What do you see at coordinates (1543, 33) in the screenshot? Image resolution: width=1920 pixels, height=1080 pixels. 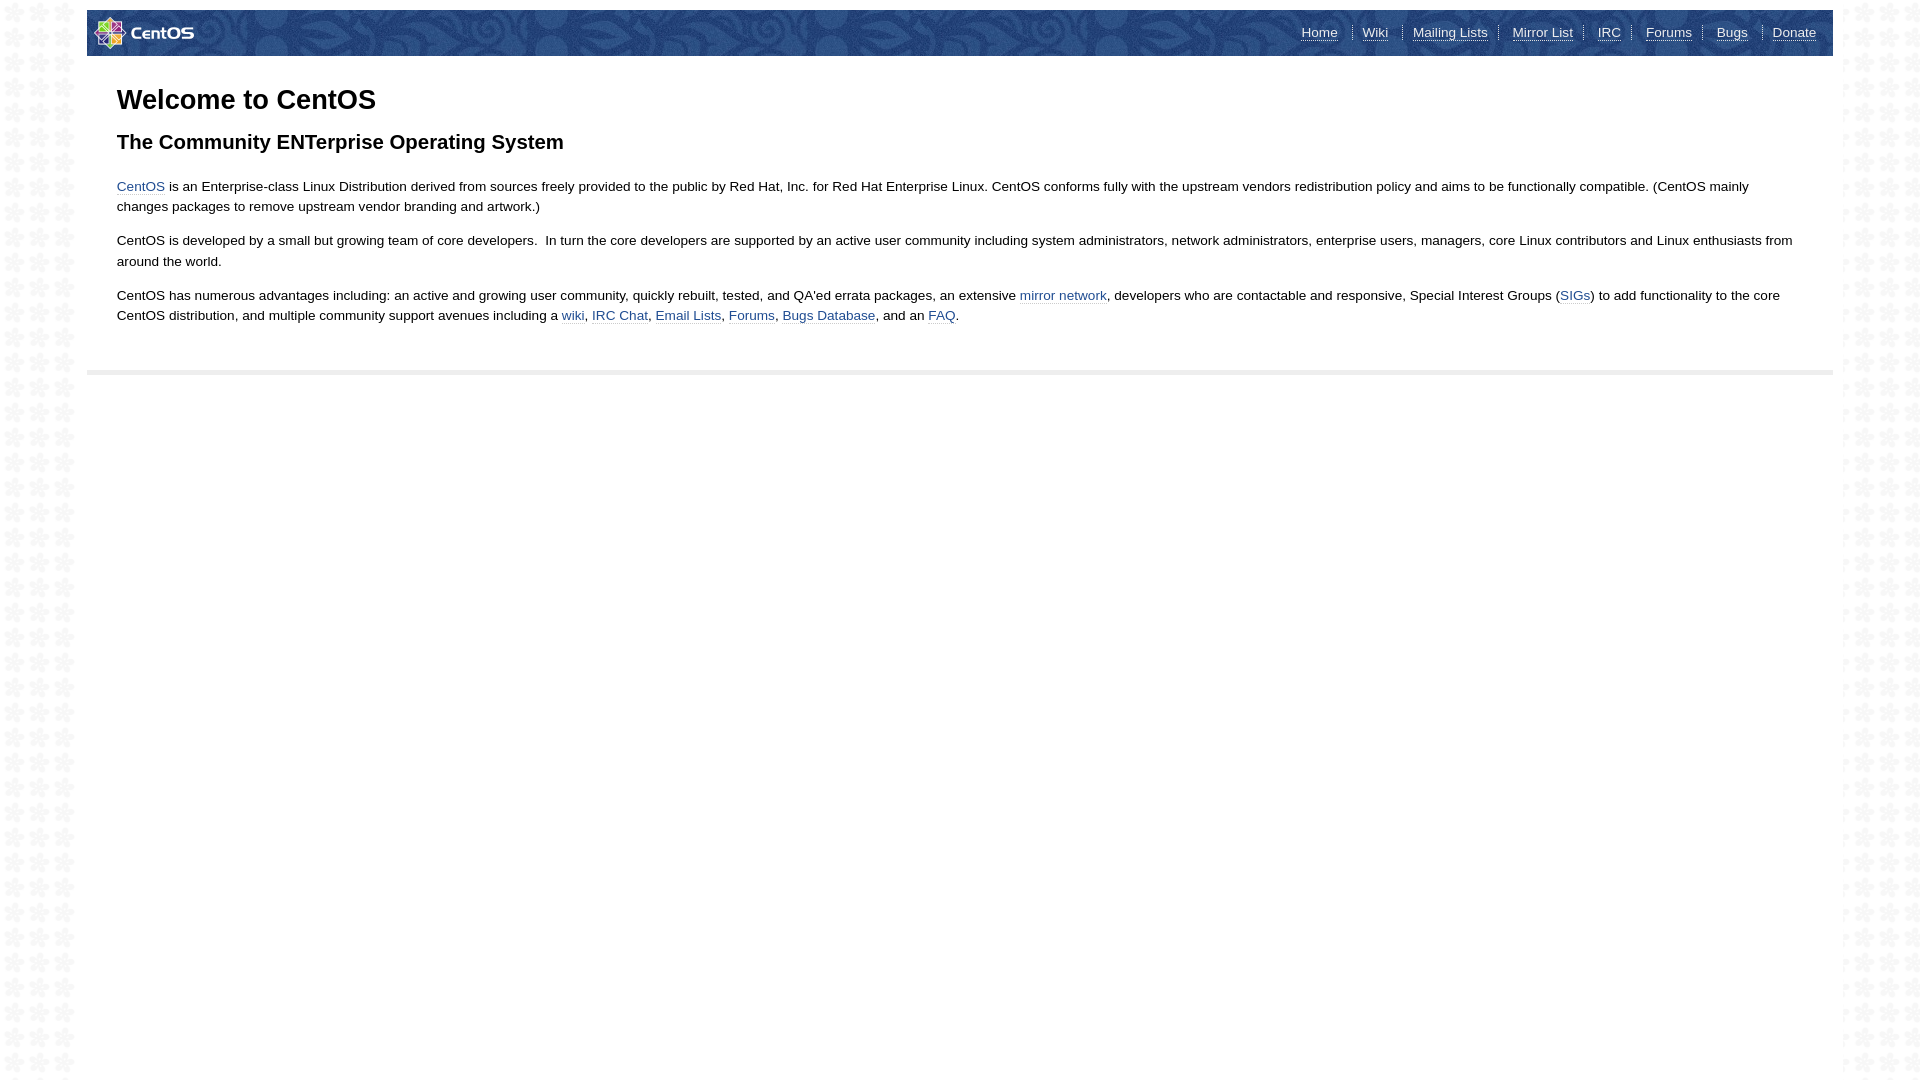 I see `Mirror List` at bounding box center [1543, 33].